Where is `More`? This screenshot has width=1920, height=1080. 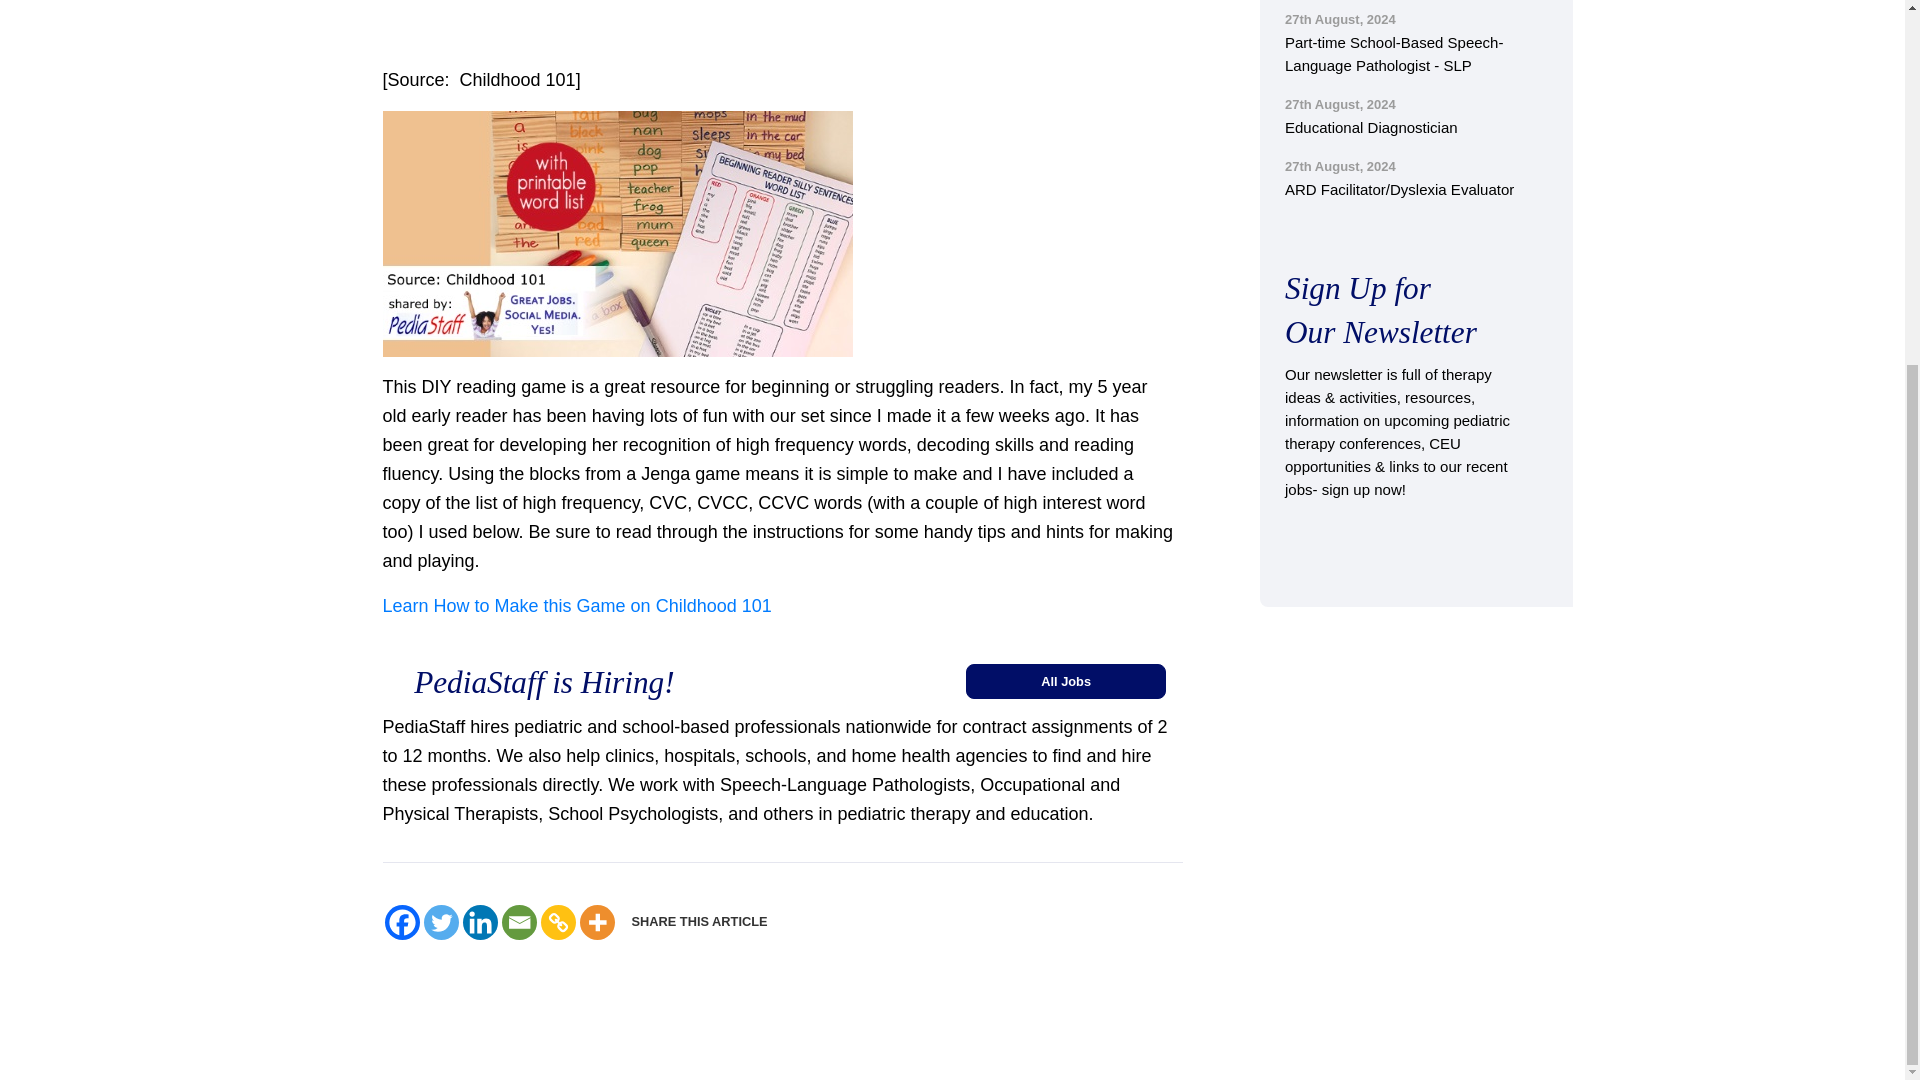
More is located at coordinates (596, 922).